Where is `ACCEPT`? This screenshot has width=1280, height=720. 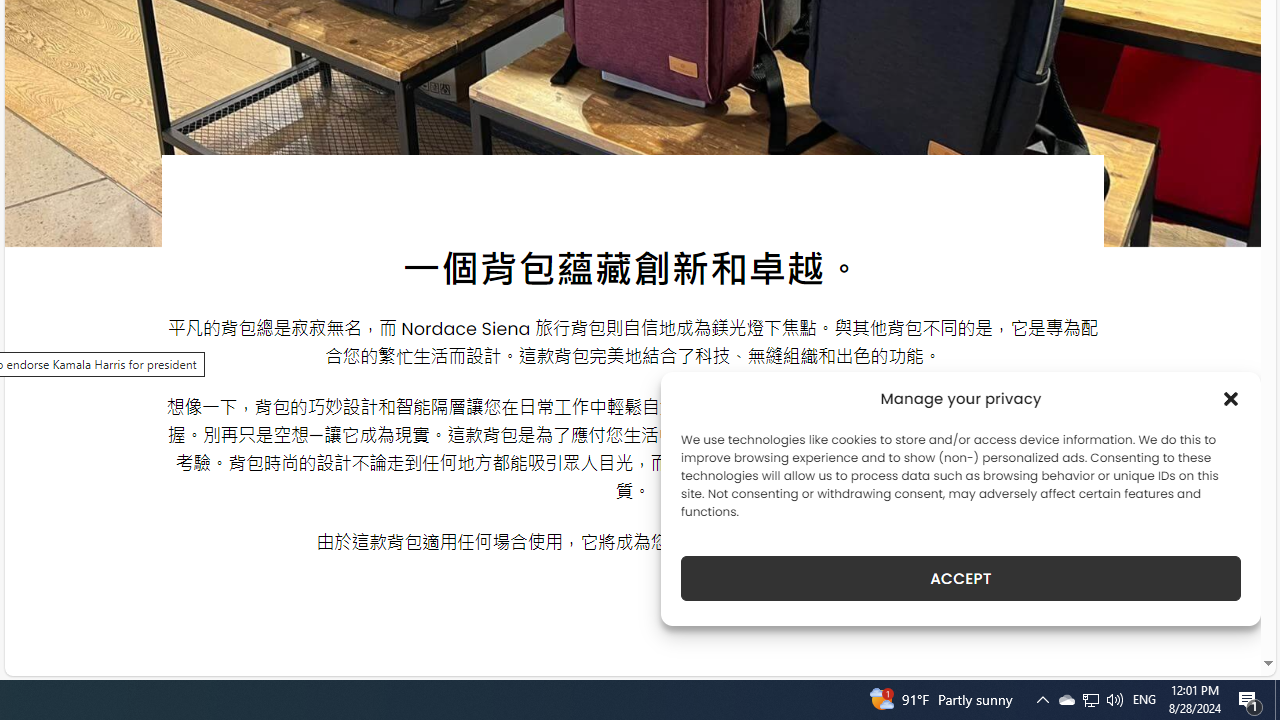
ACCEPT is located at coordinates (960, 578).